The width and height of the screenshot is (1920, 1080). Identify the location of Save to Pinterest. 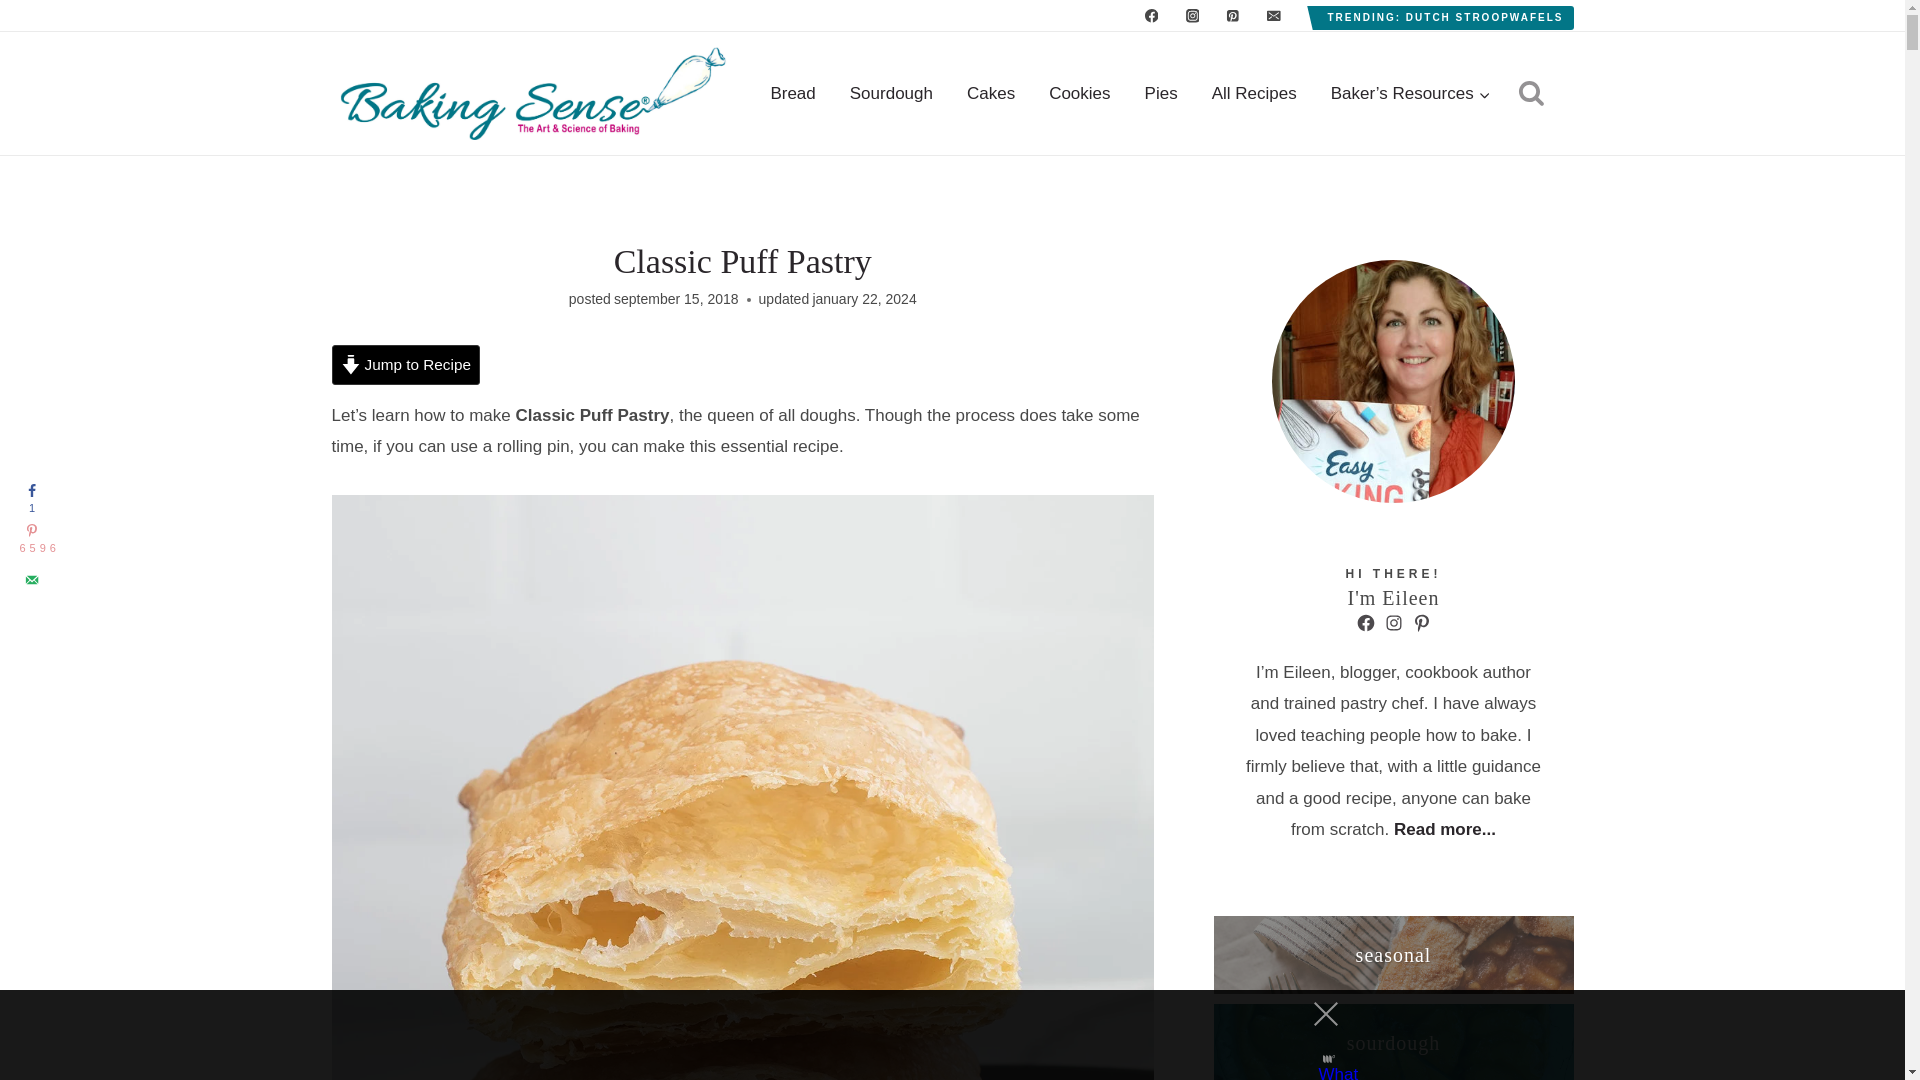
(31, 540).